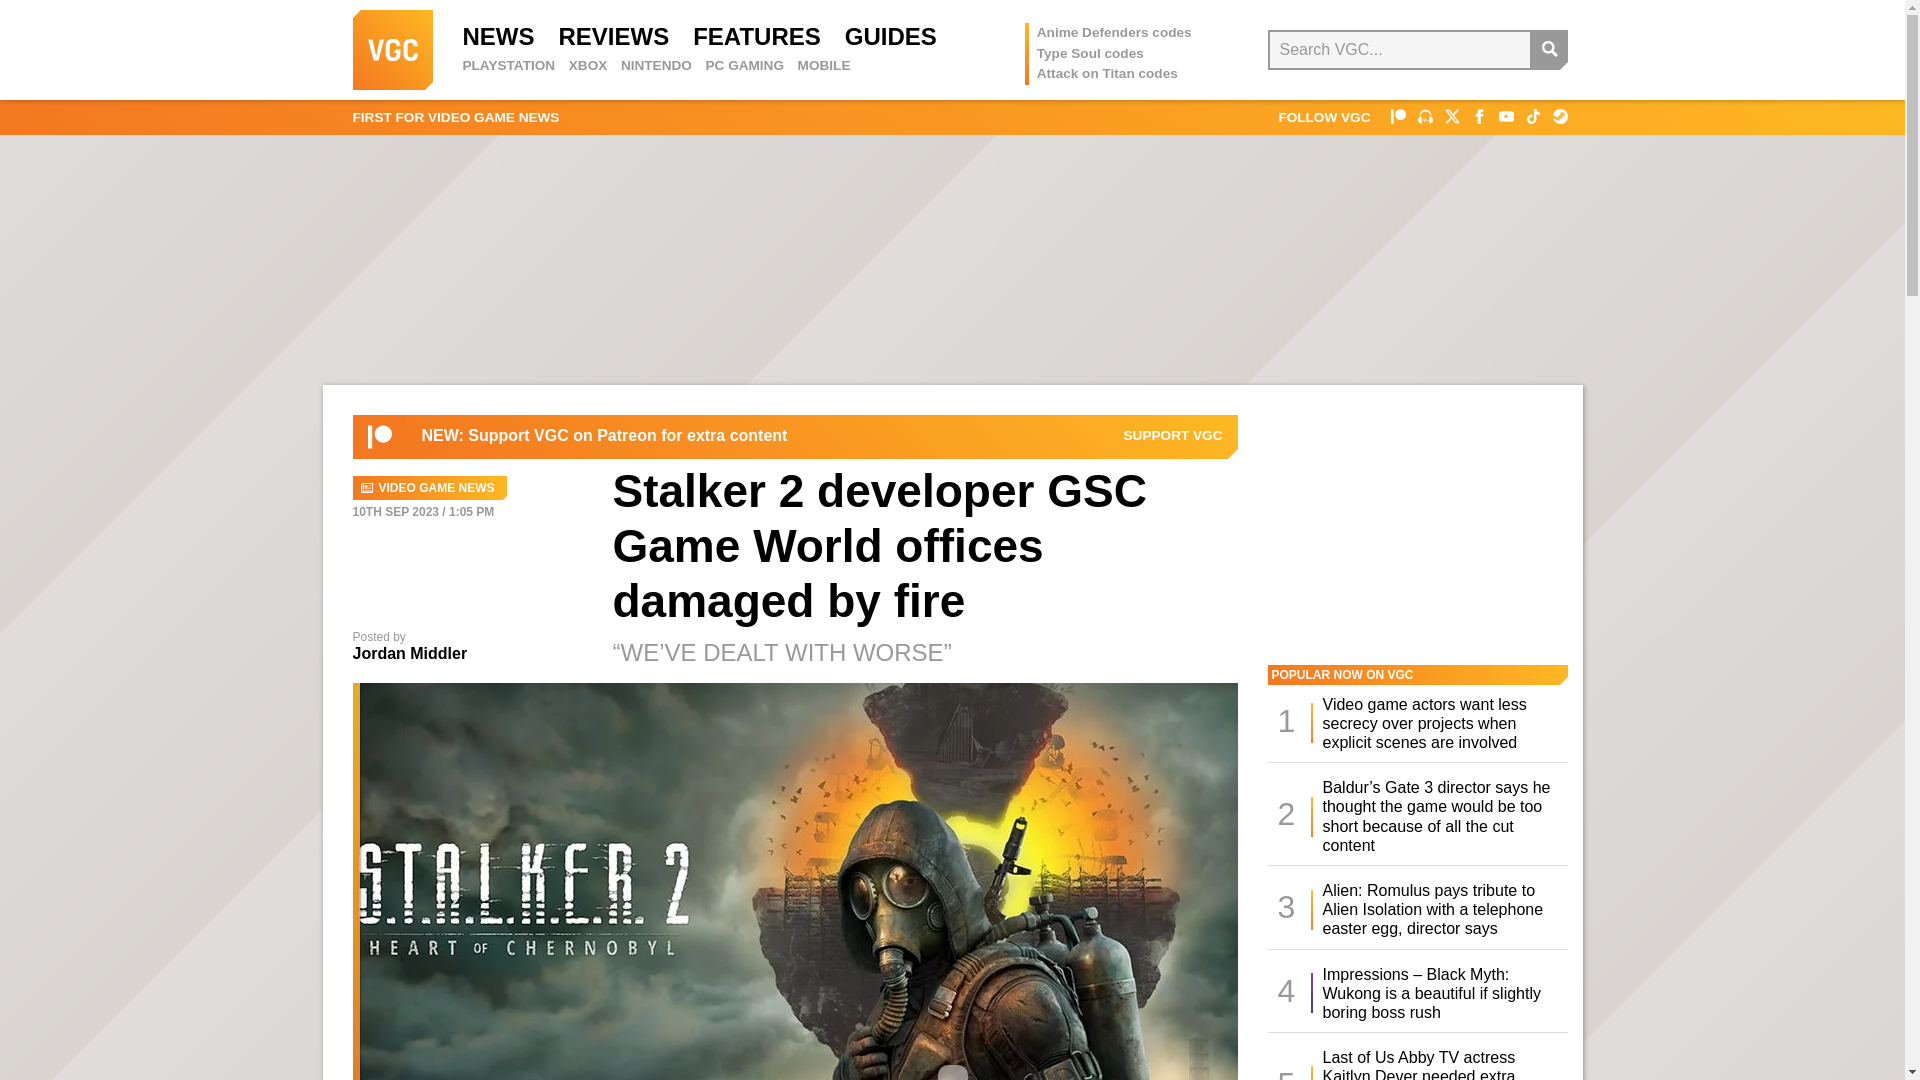  Describe the element at coordinates (890, 36) in the screenshot. I see `GUIDES` at that location.